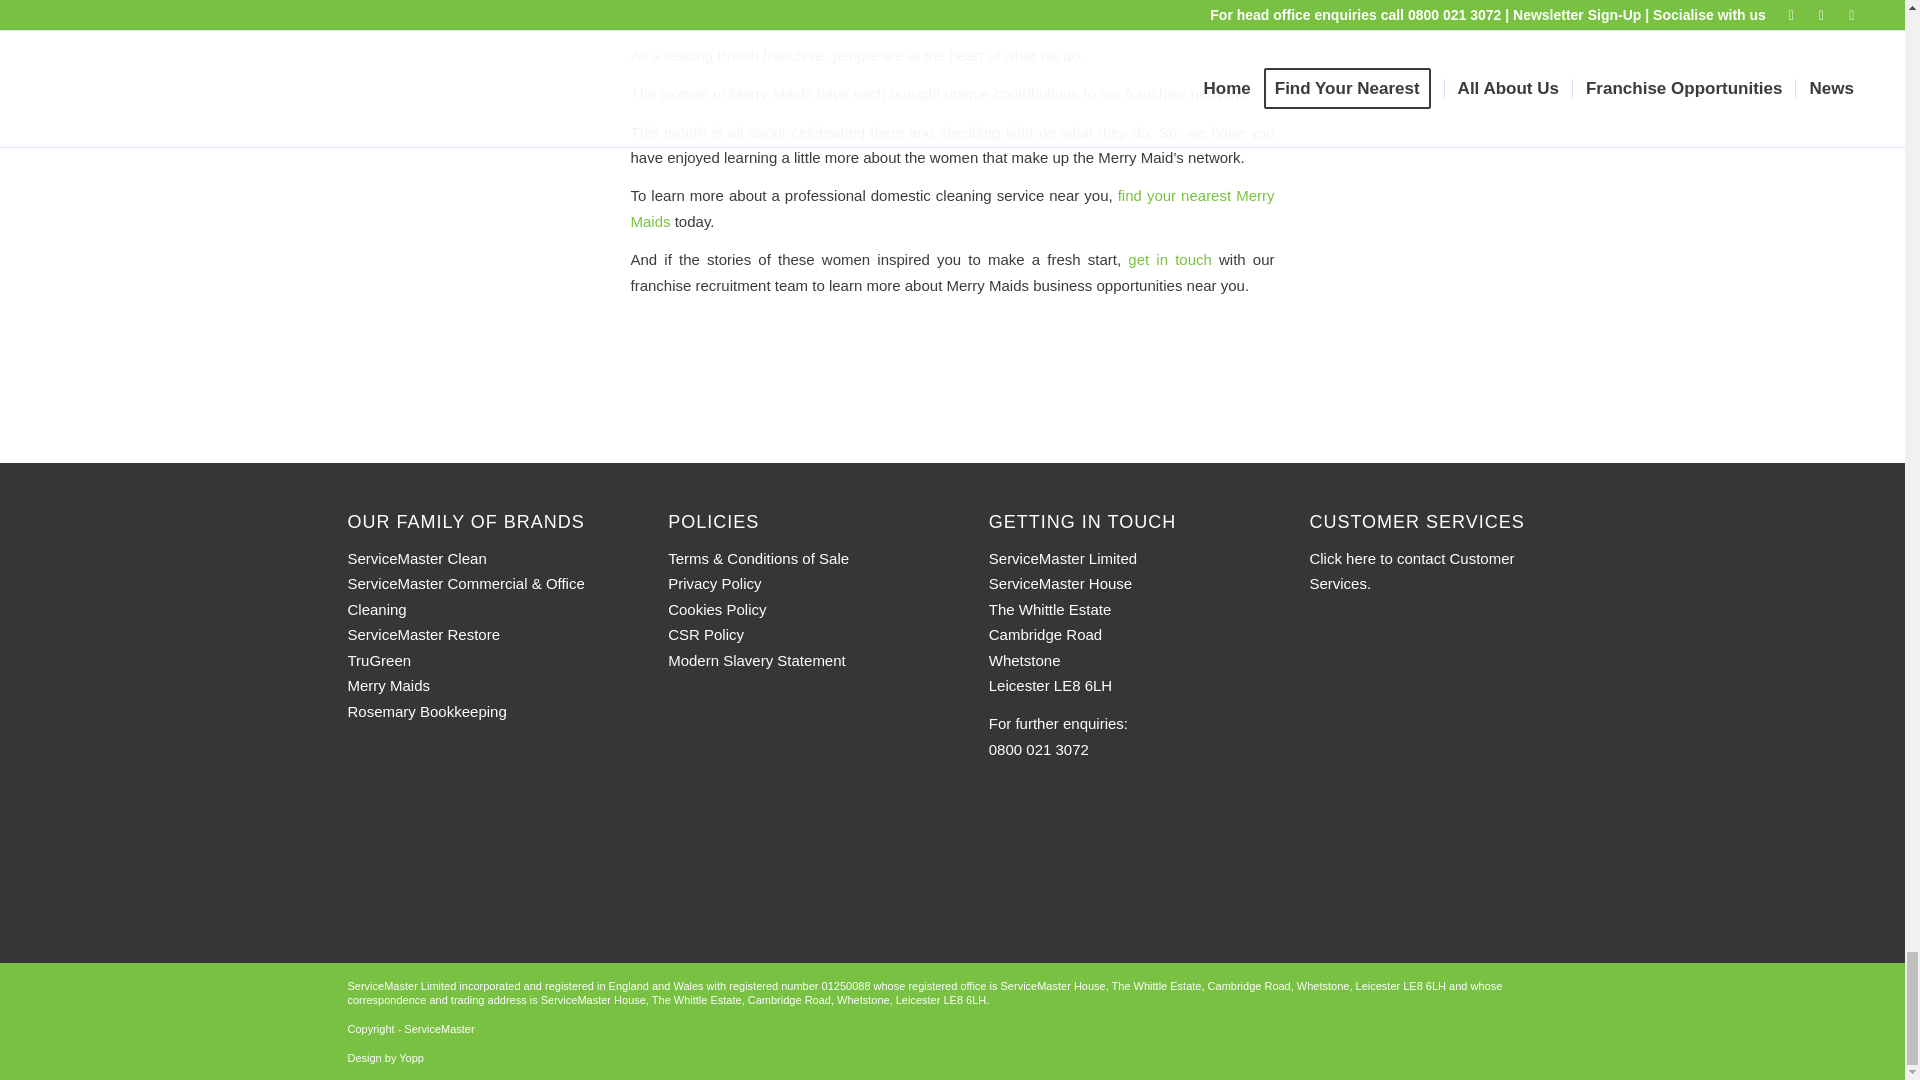  I want to click on ServiceMaster Restore, so click(424, 634).